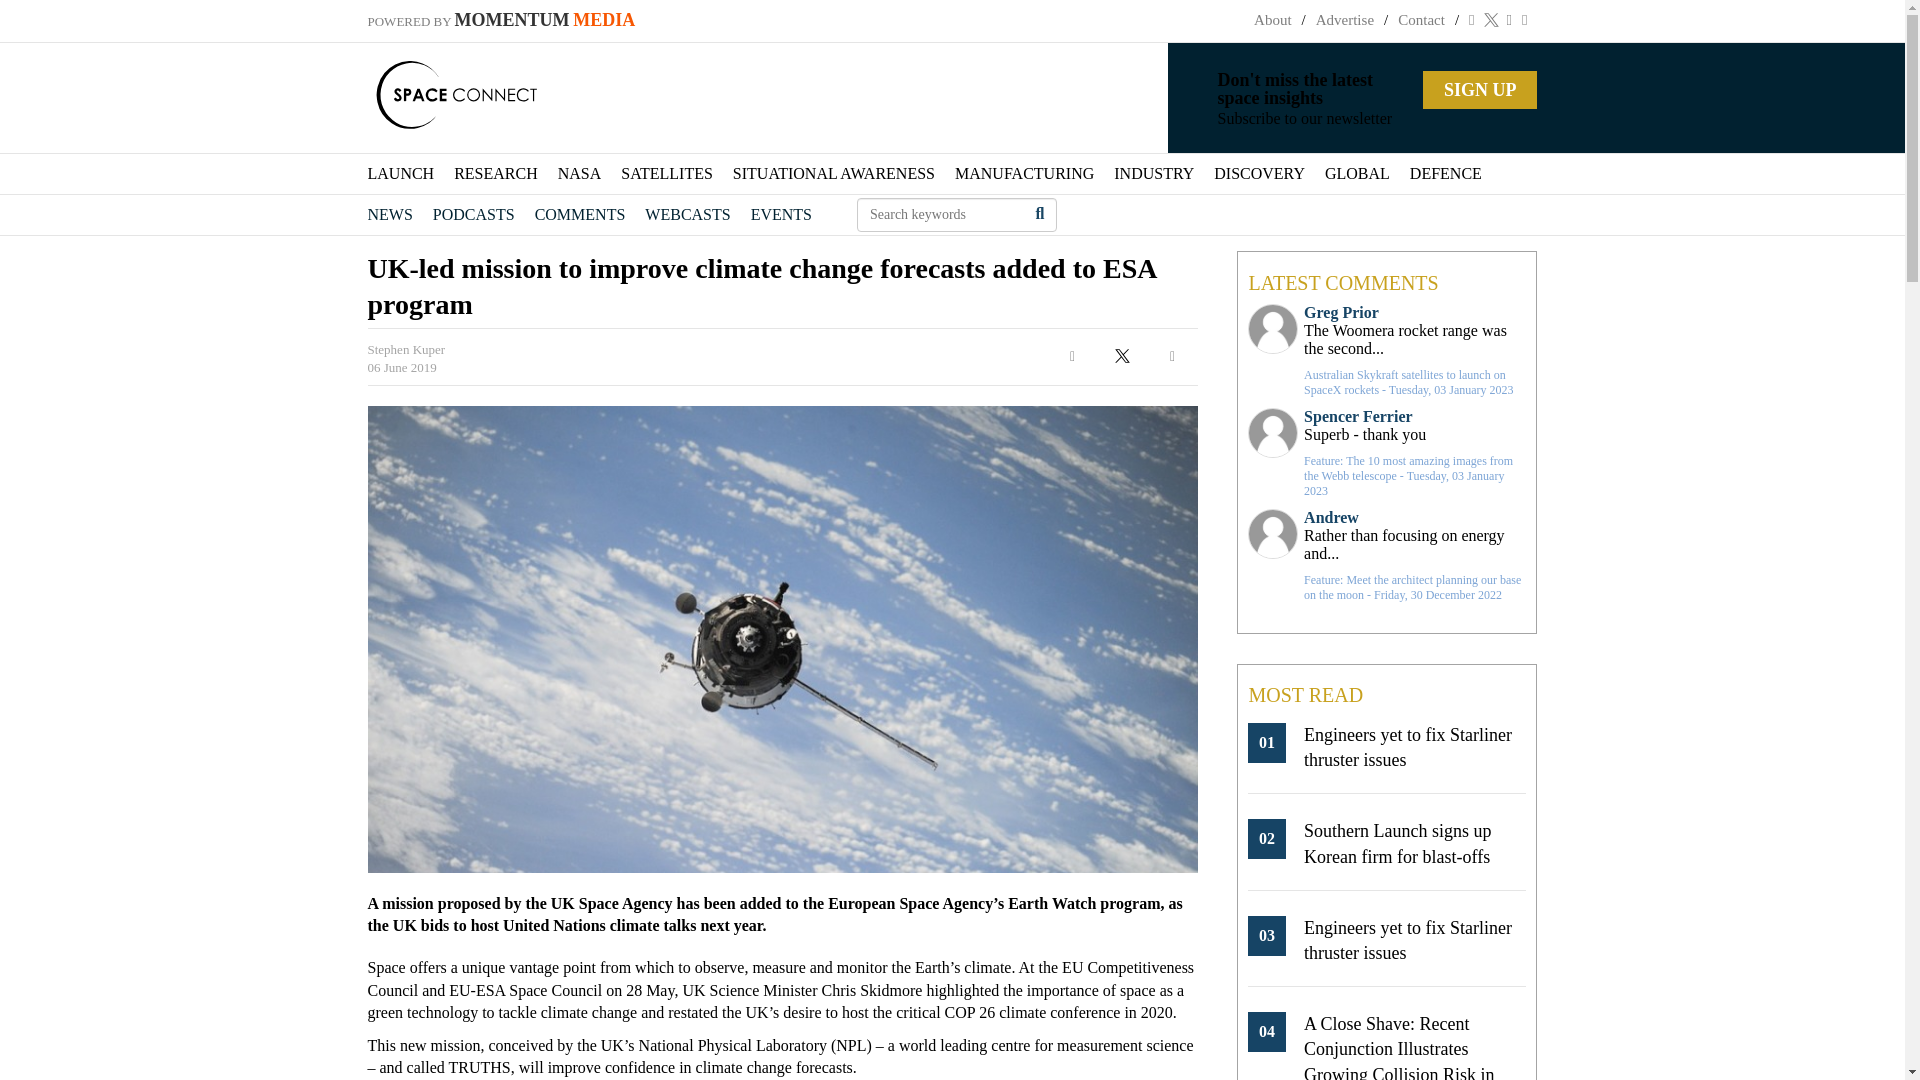 The height and width of the screenshot is (1080, 1920). I want to click on Contact, so click(1421, 20).